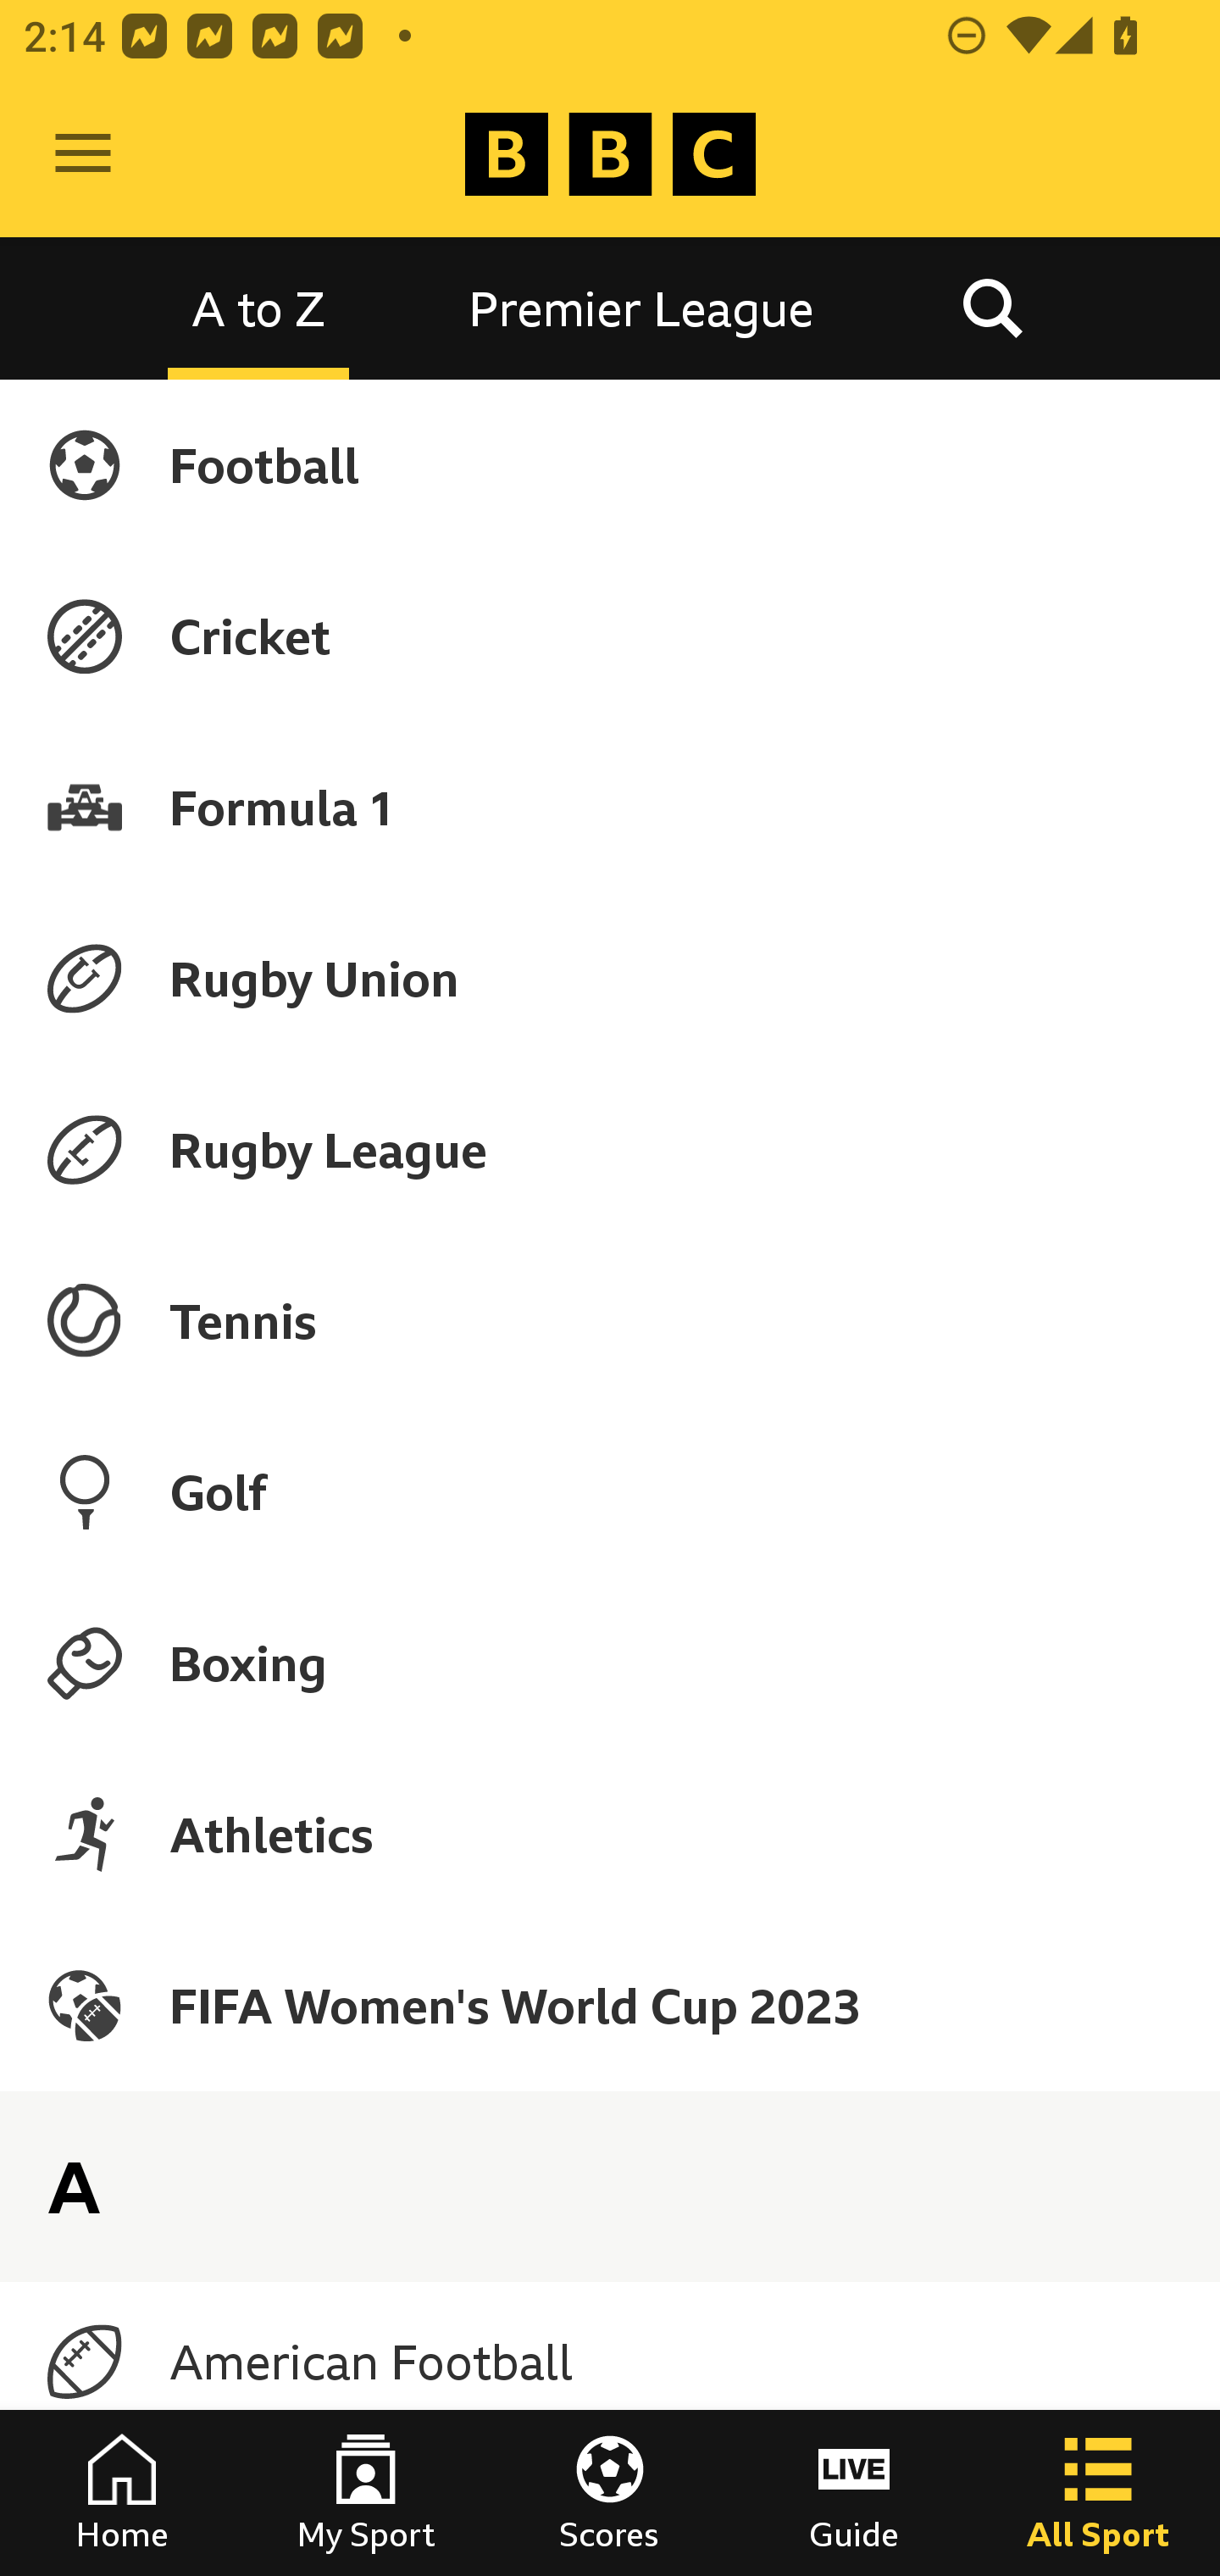  What do you see at coordinates (610, 464) in the screenshot?
I see `Football` at bounding box center [610, 464].